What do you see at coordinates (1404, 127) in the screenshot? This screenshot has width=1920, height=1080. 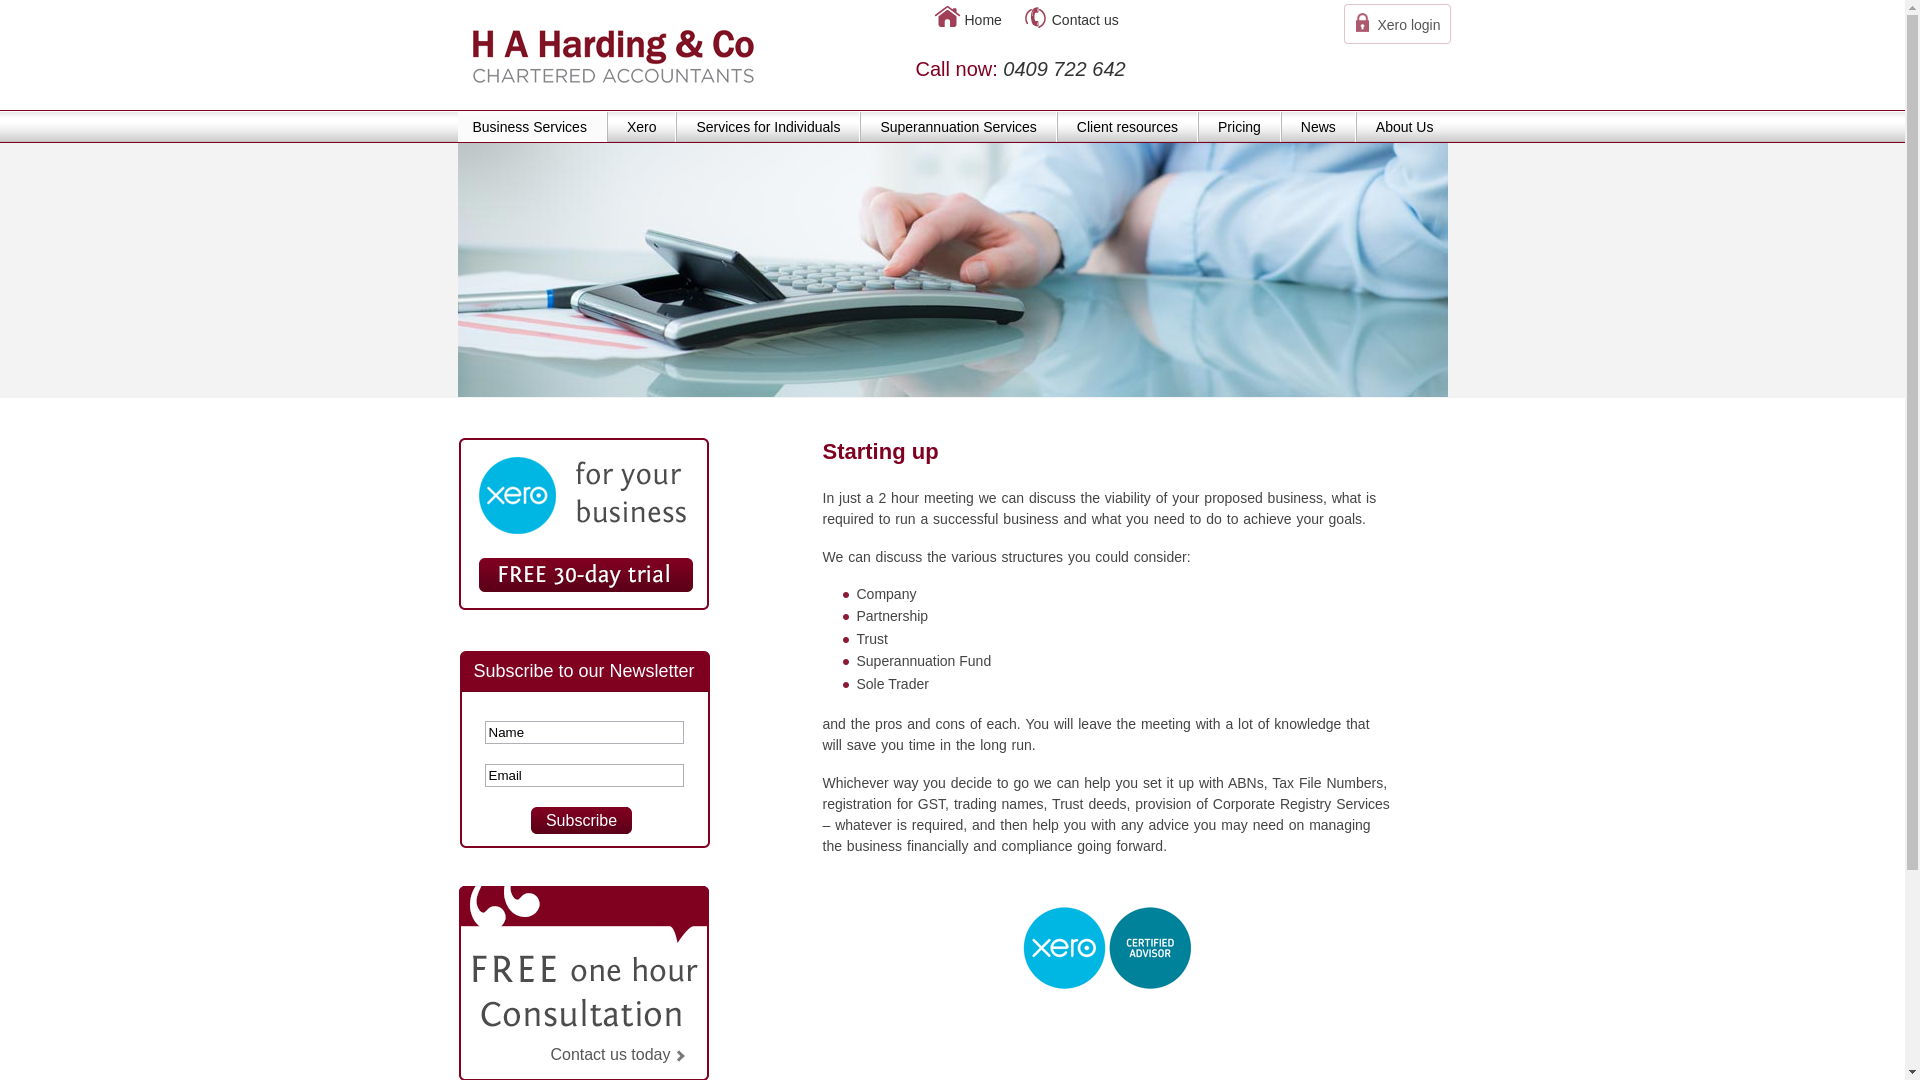 I see `About Us` at bounding box center [1404, 127].